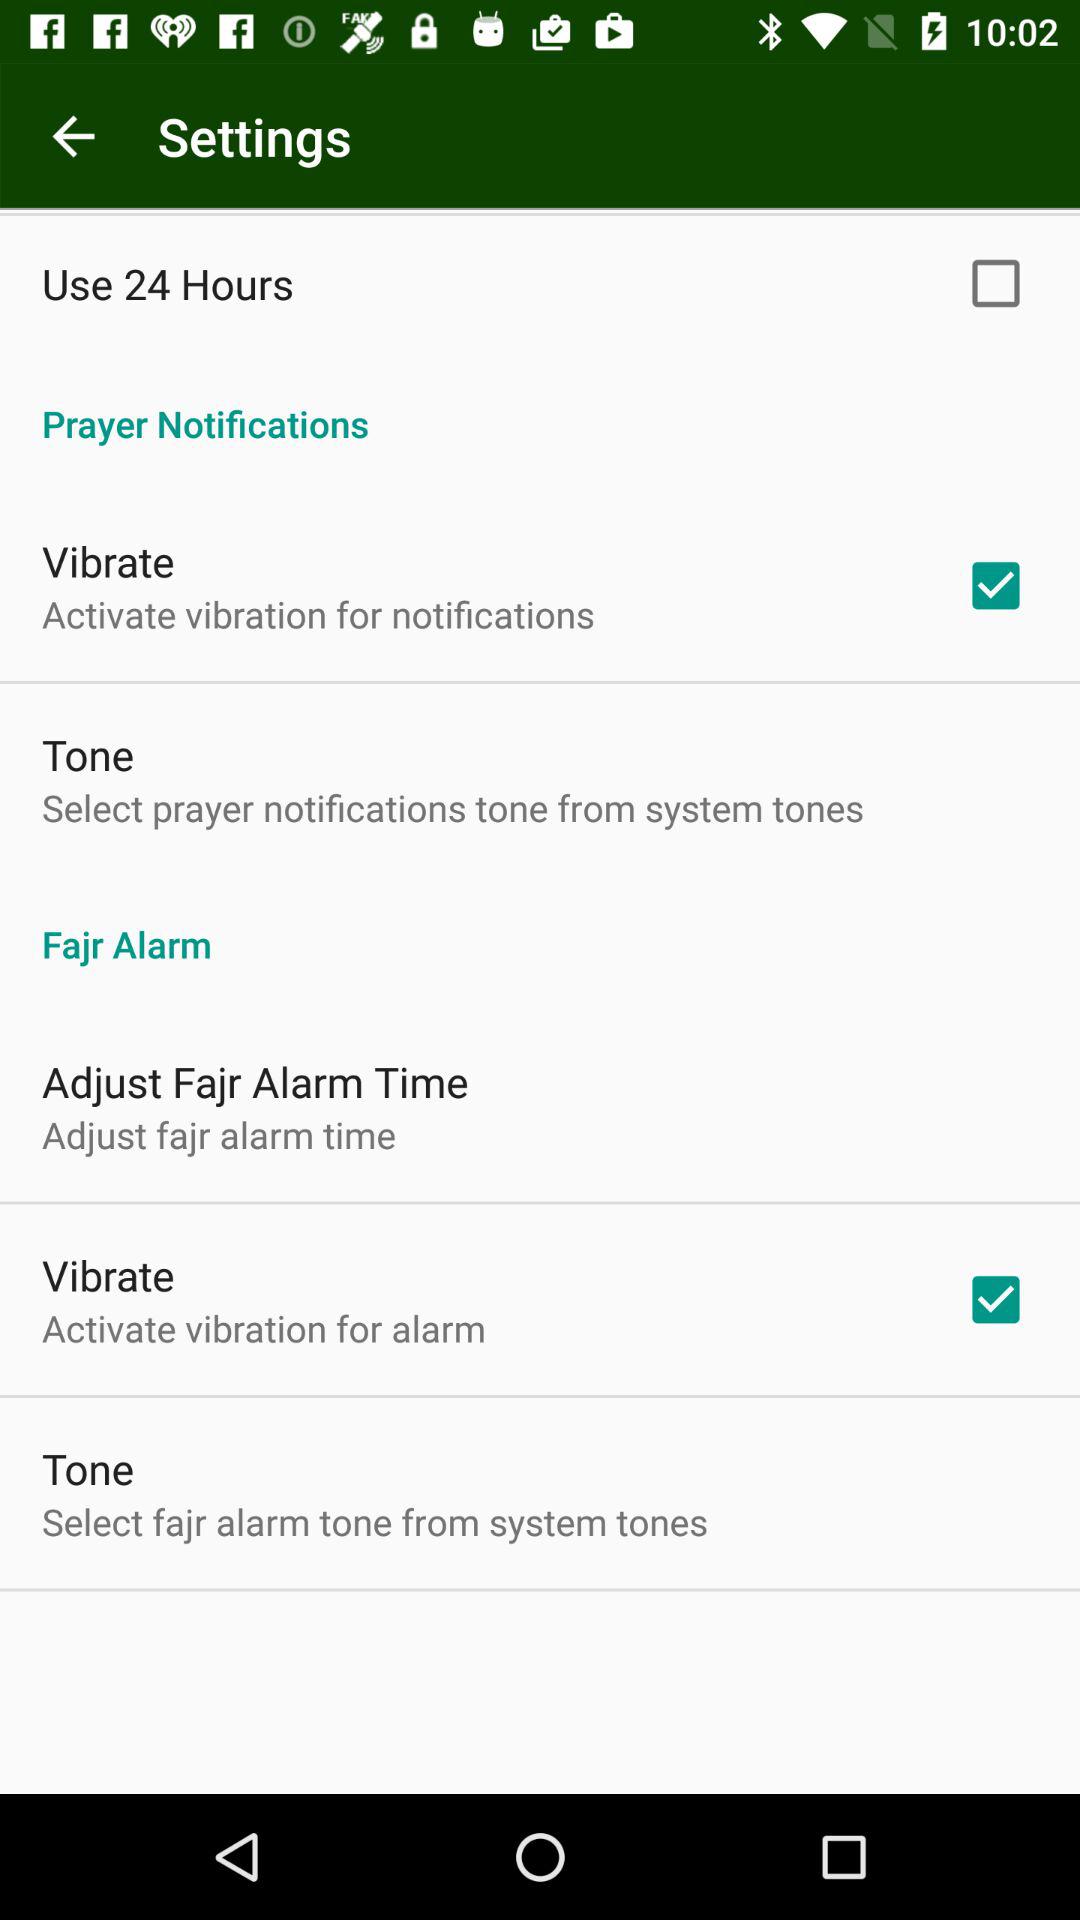 The width and height of the screenshot is (1080, 1920). What do you see at coordinates (73, 136) in the screenshot?
I see `turn on item above the use 24 hours` at bounding box center [73, 136].